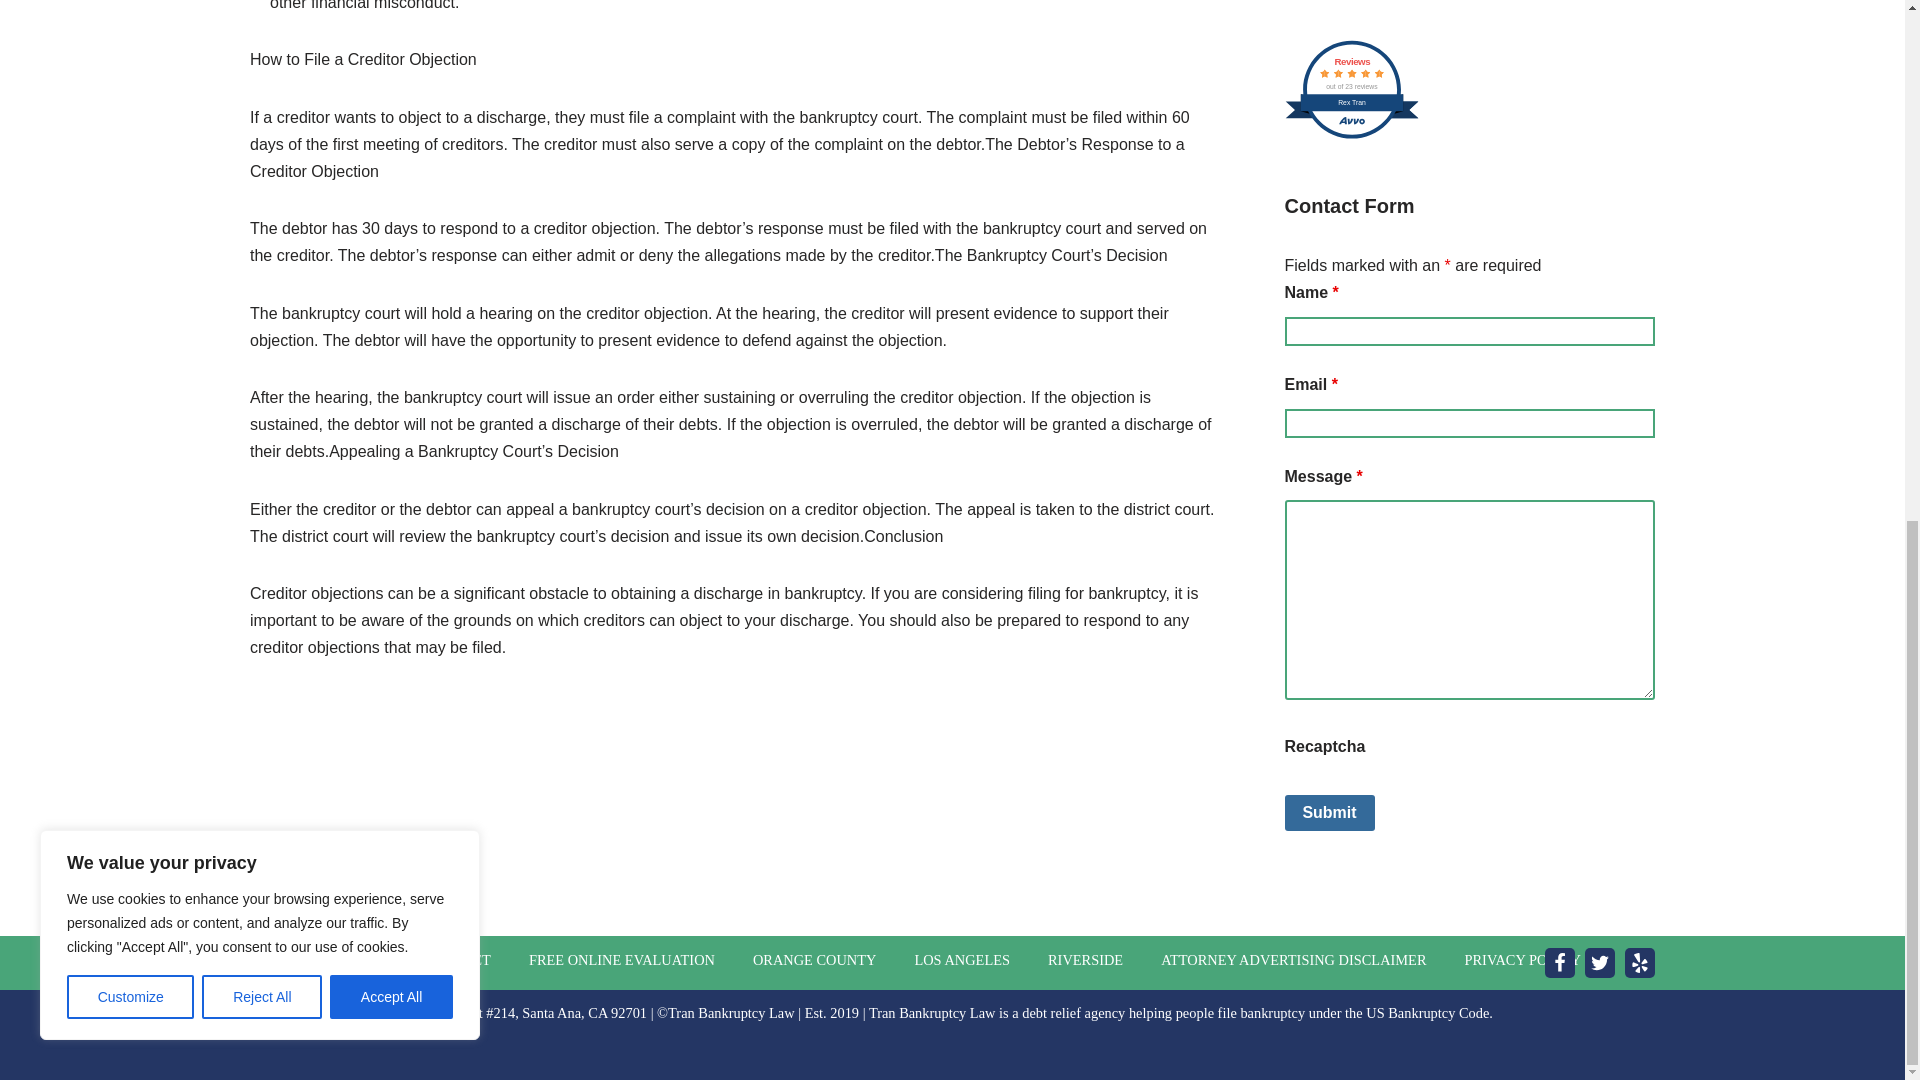  Describe the element at coordinates (1600, 963) in the screenshot. I see `Twitter` at that location.